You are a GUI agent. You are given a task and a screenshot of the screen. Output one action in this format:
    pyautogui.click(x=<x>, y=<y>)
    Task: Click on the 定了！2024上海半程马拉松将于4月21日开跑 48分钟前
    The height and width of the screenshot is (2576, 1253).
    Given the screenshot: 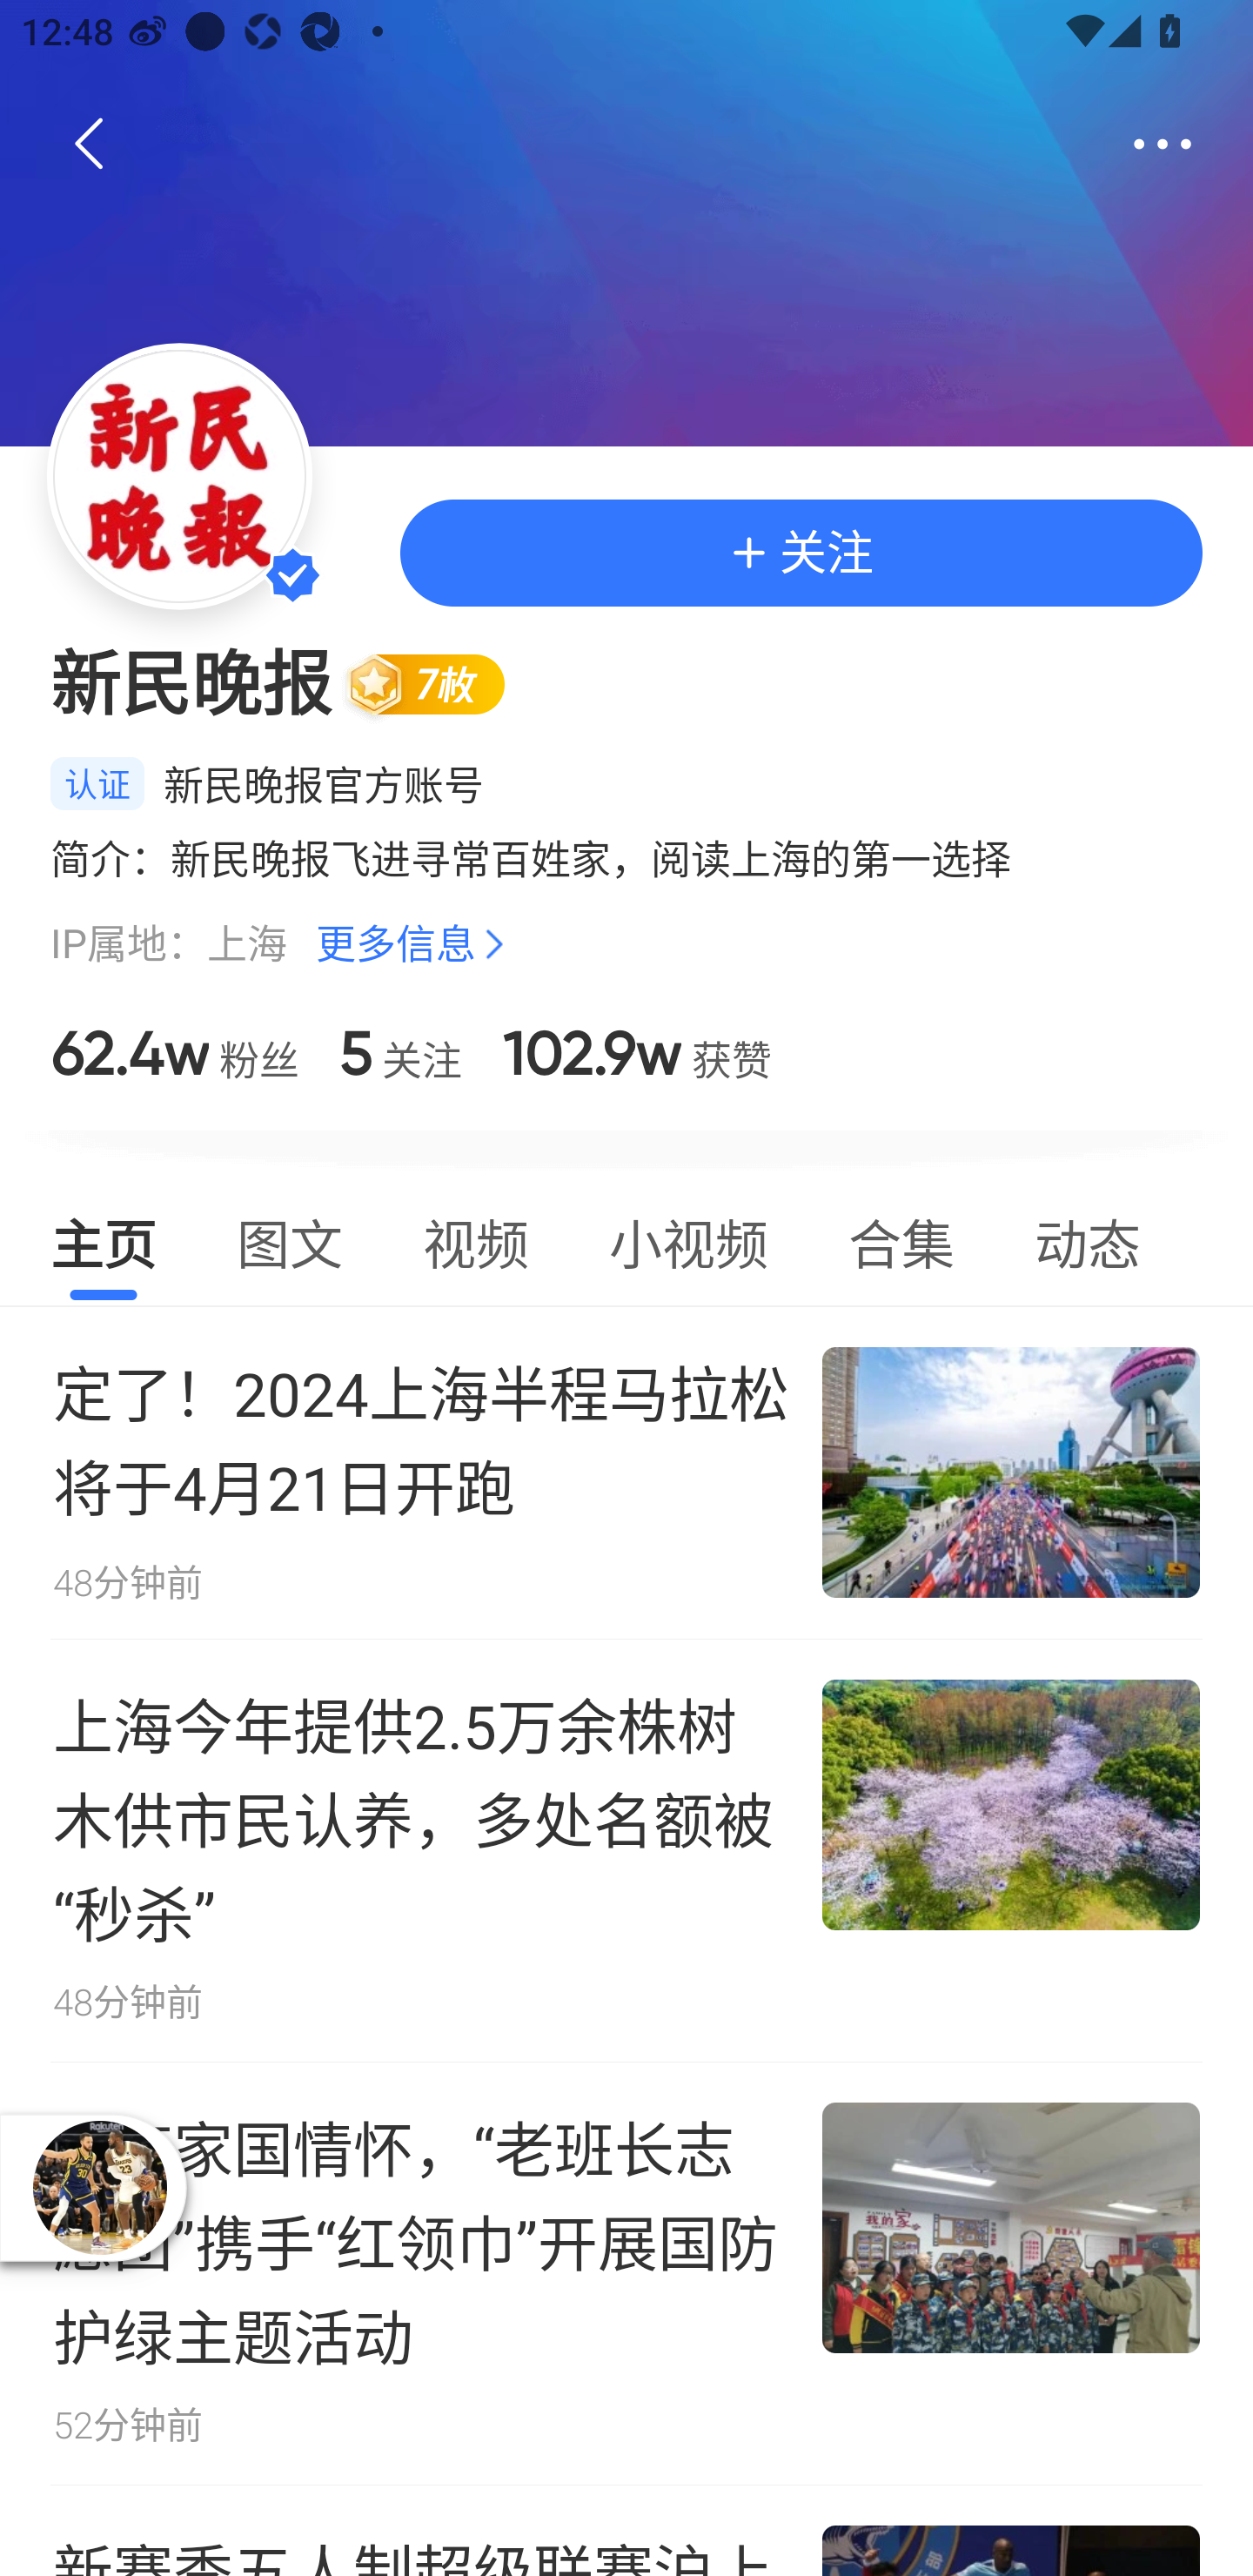 What is the action you would take?
    pyautogui.click(x=626, y=1472)
    